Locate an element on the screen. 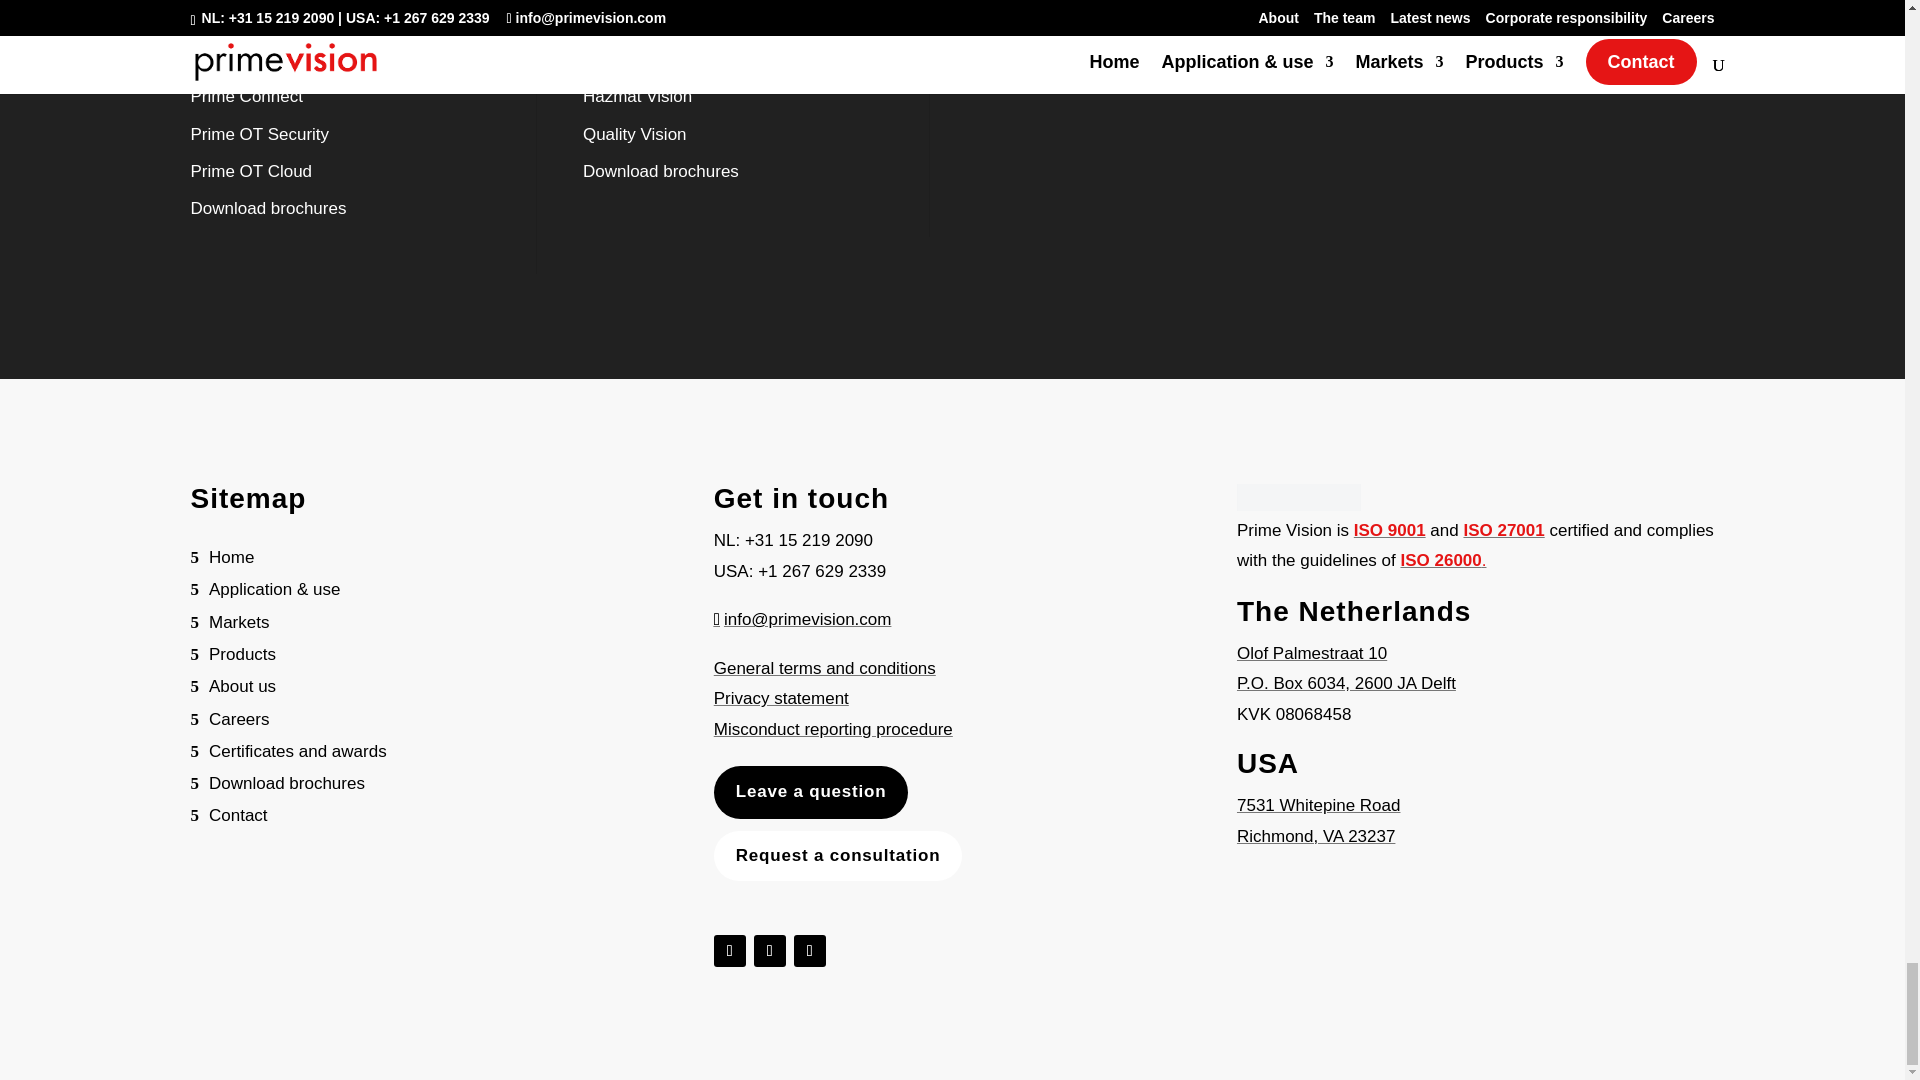 The width and height of the screenshot is (1920, 1080). View in Google Maps is located at coordinates (1311, 653).